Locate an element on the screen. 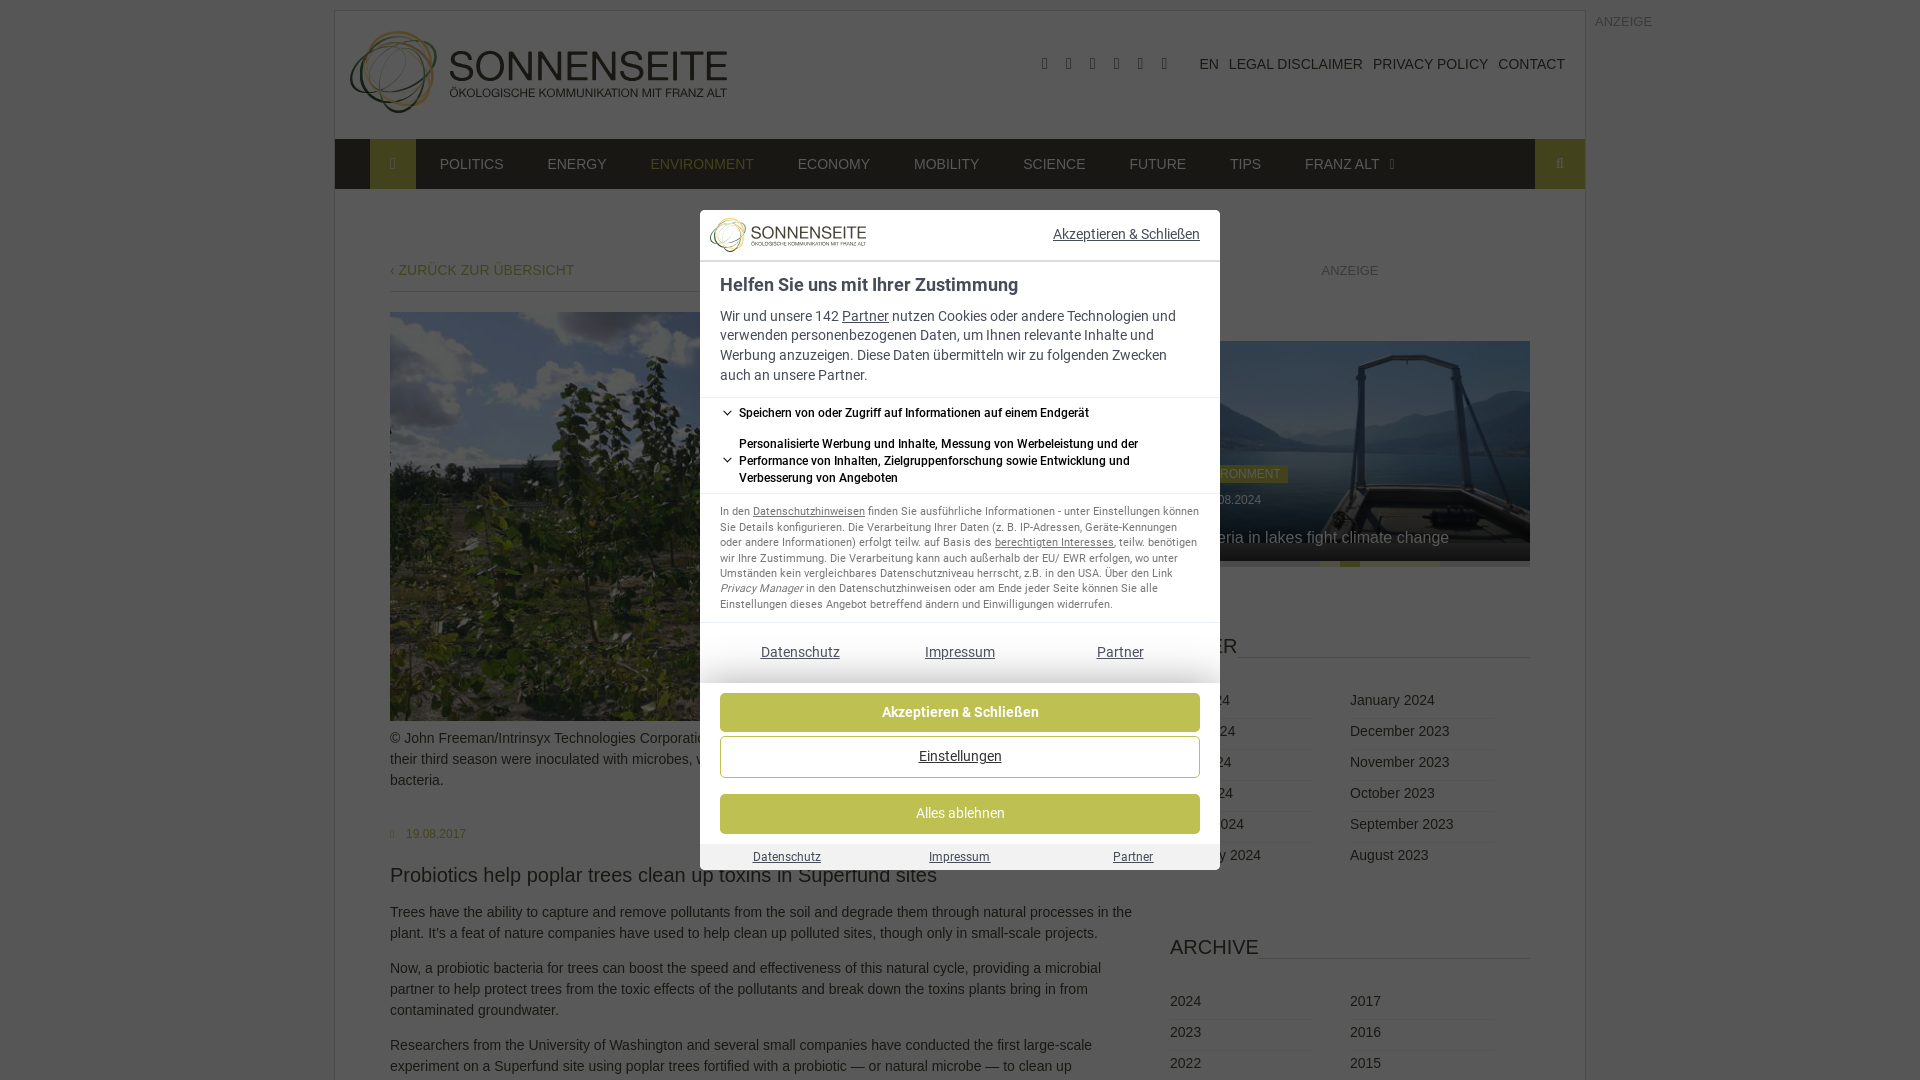  LEGAL DISCLAIMER is located at coordinates (1296, 64).